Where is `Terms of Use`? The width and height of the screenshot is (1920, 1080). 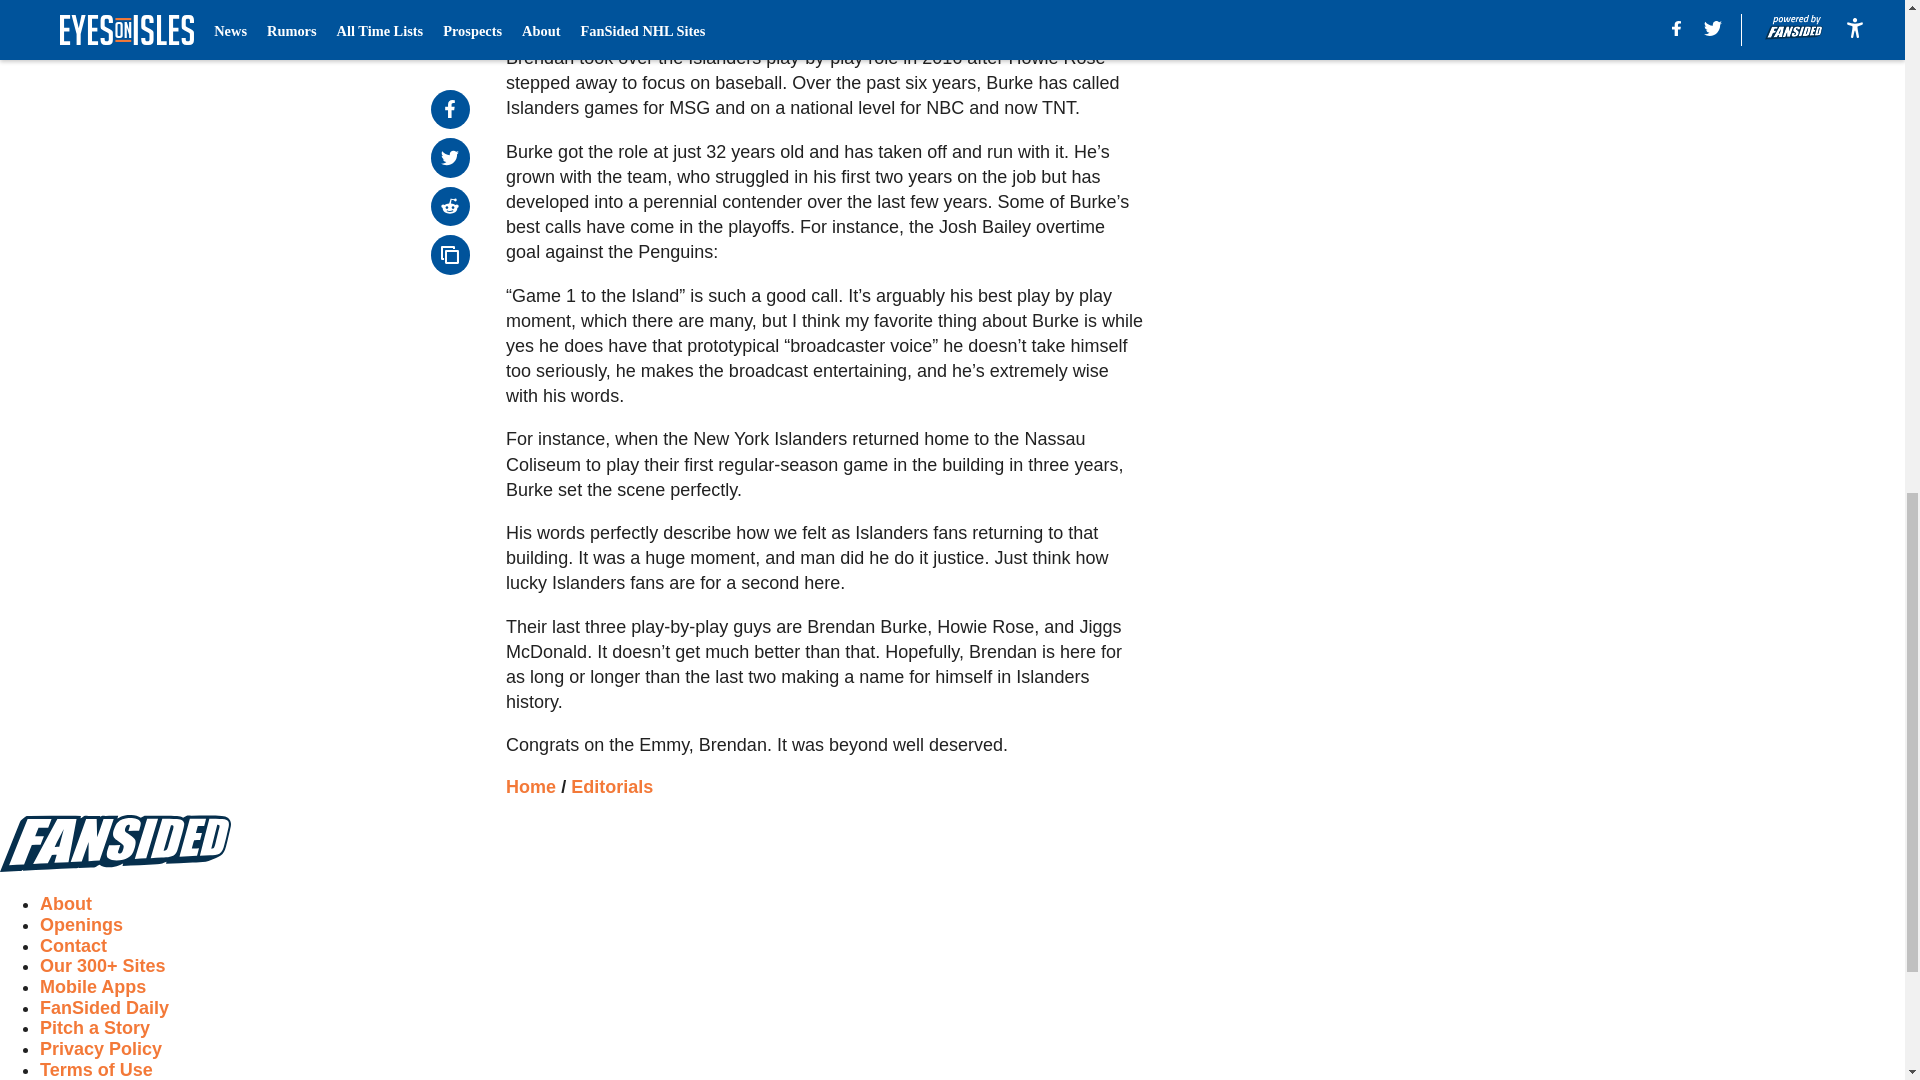 Terms of Use is located at coordinates (96, 1070).